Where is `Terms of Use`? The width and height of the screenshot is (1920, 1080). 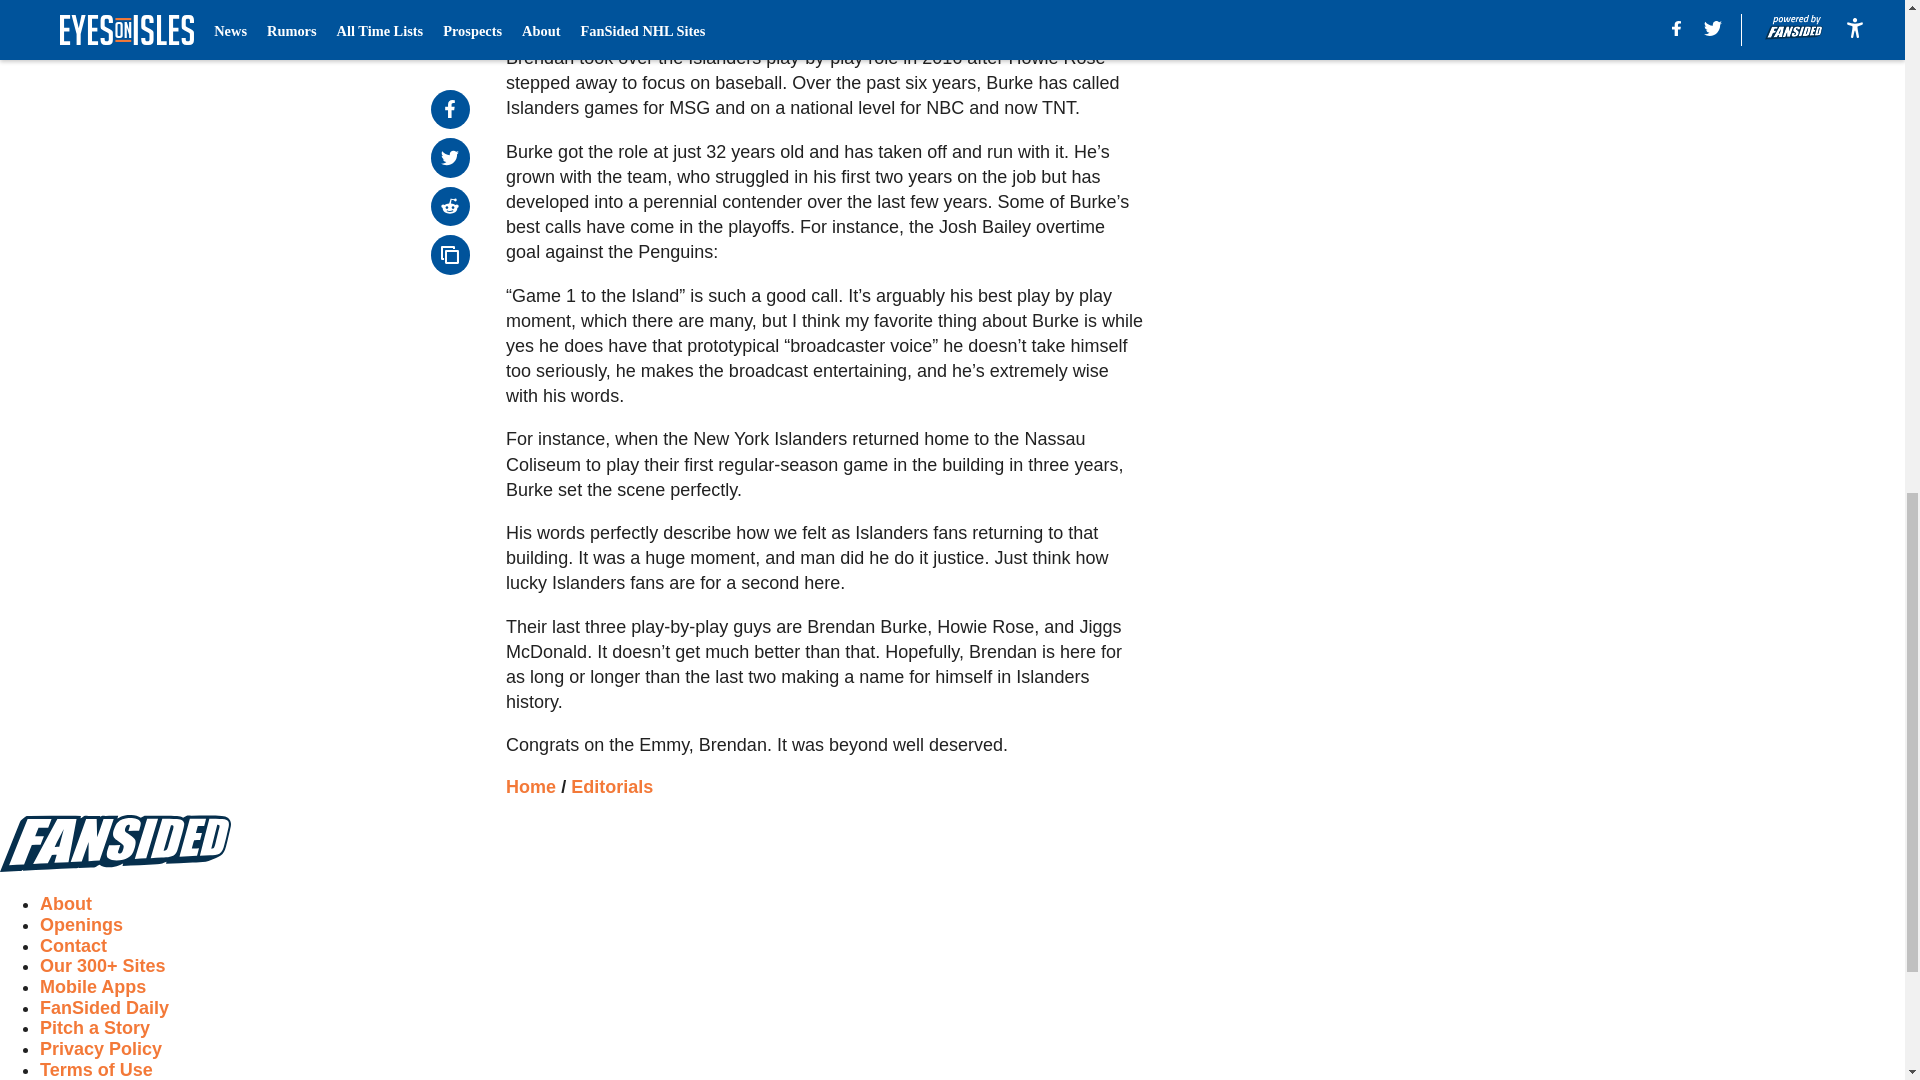 Terms of Use is located at coordinates (96, 1070).